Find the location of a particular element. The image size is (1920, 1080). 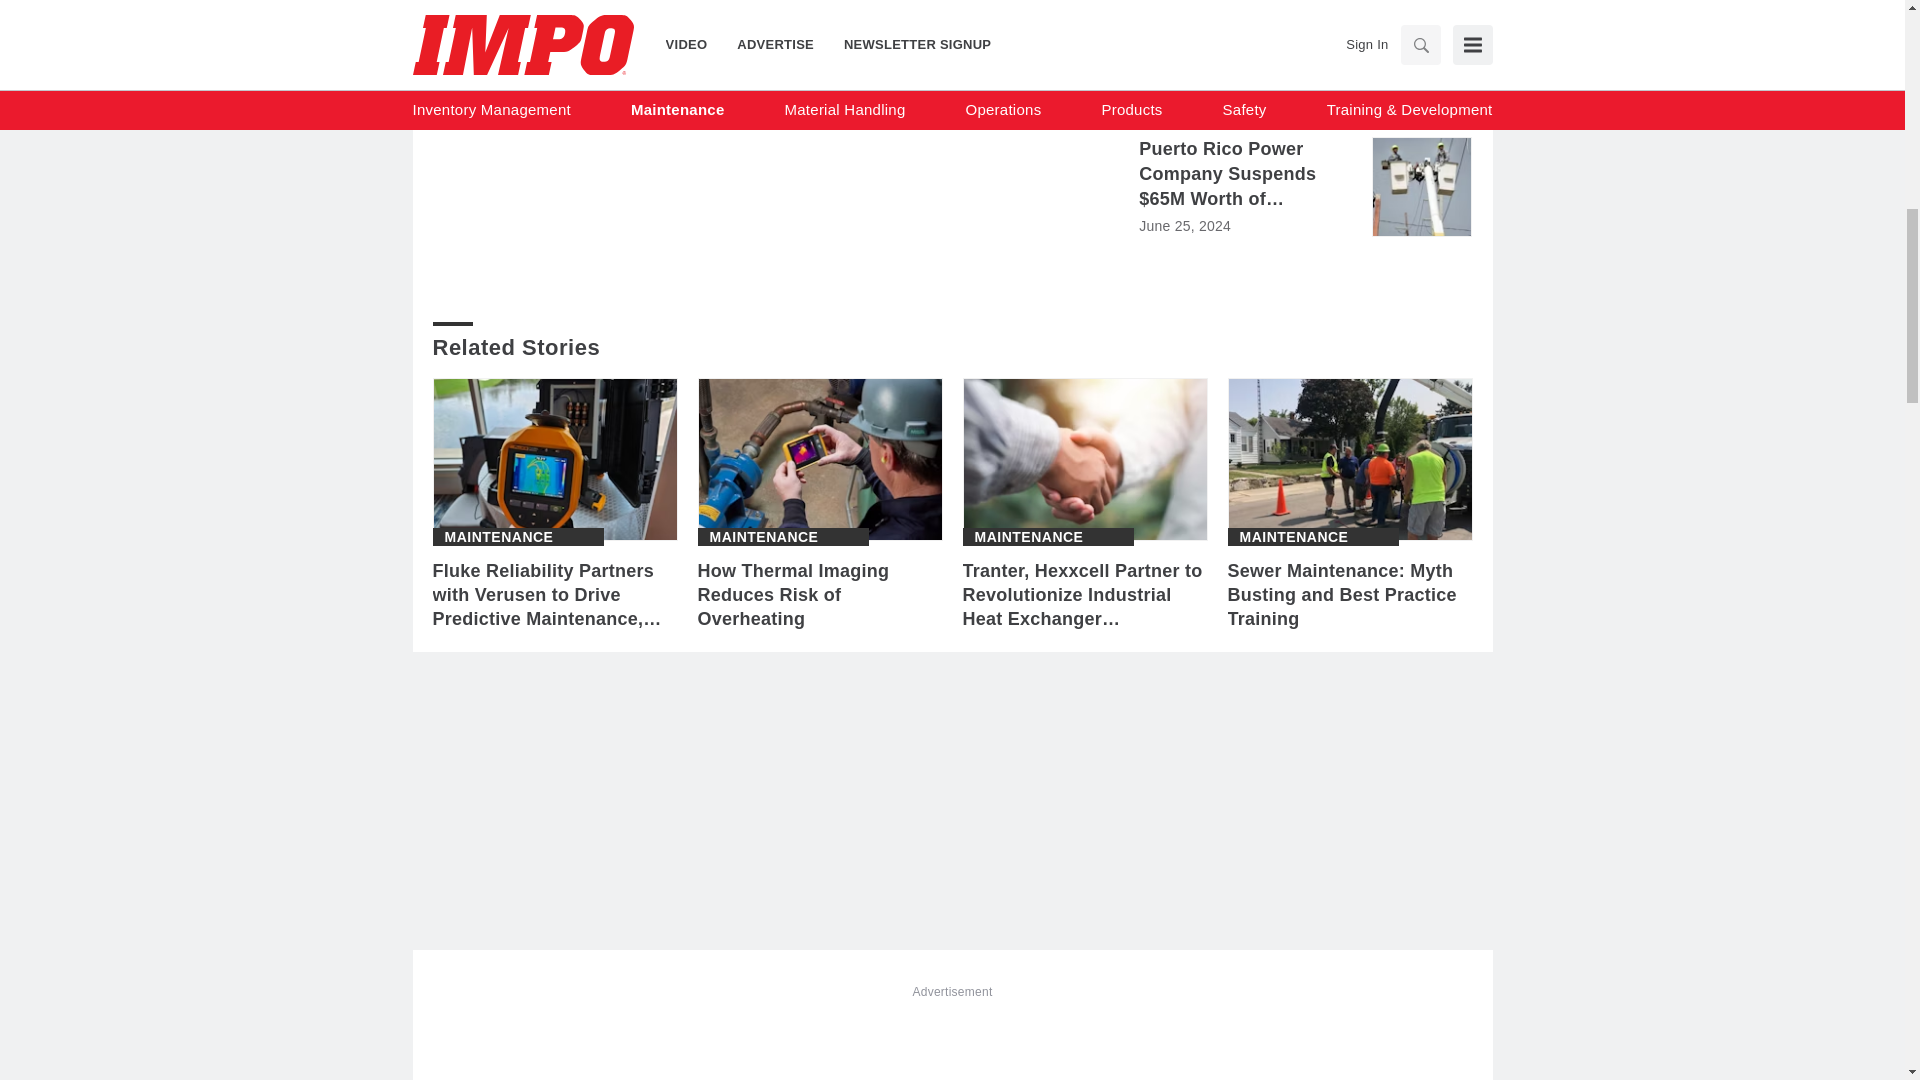

Maintenance is located at coordinates (498, 537).